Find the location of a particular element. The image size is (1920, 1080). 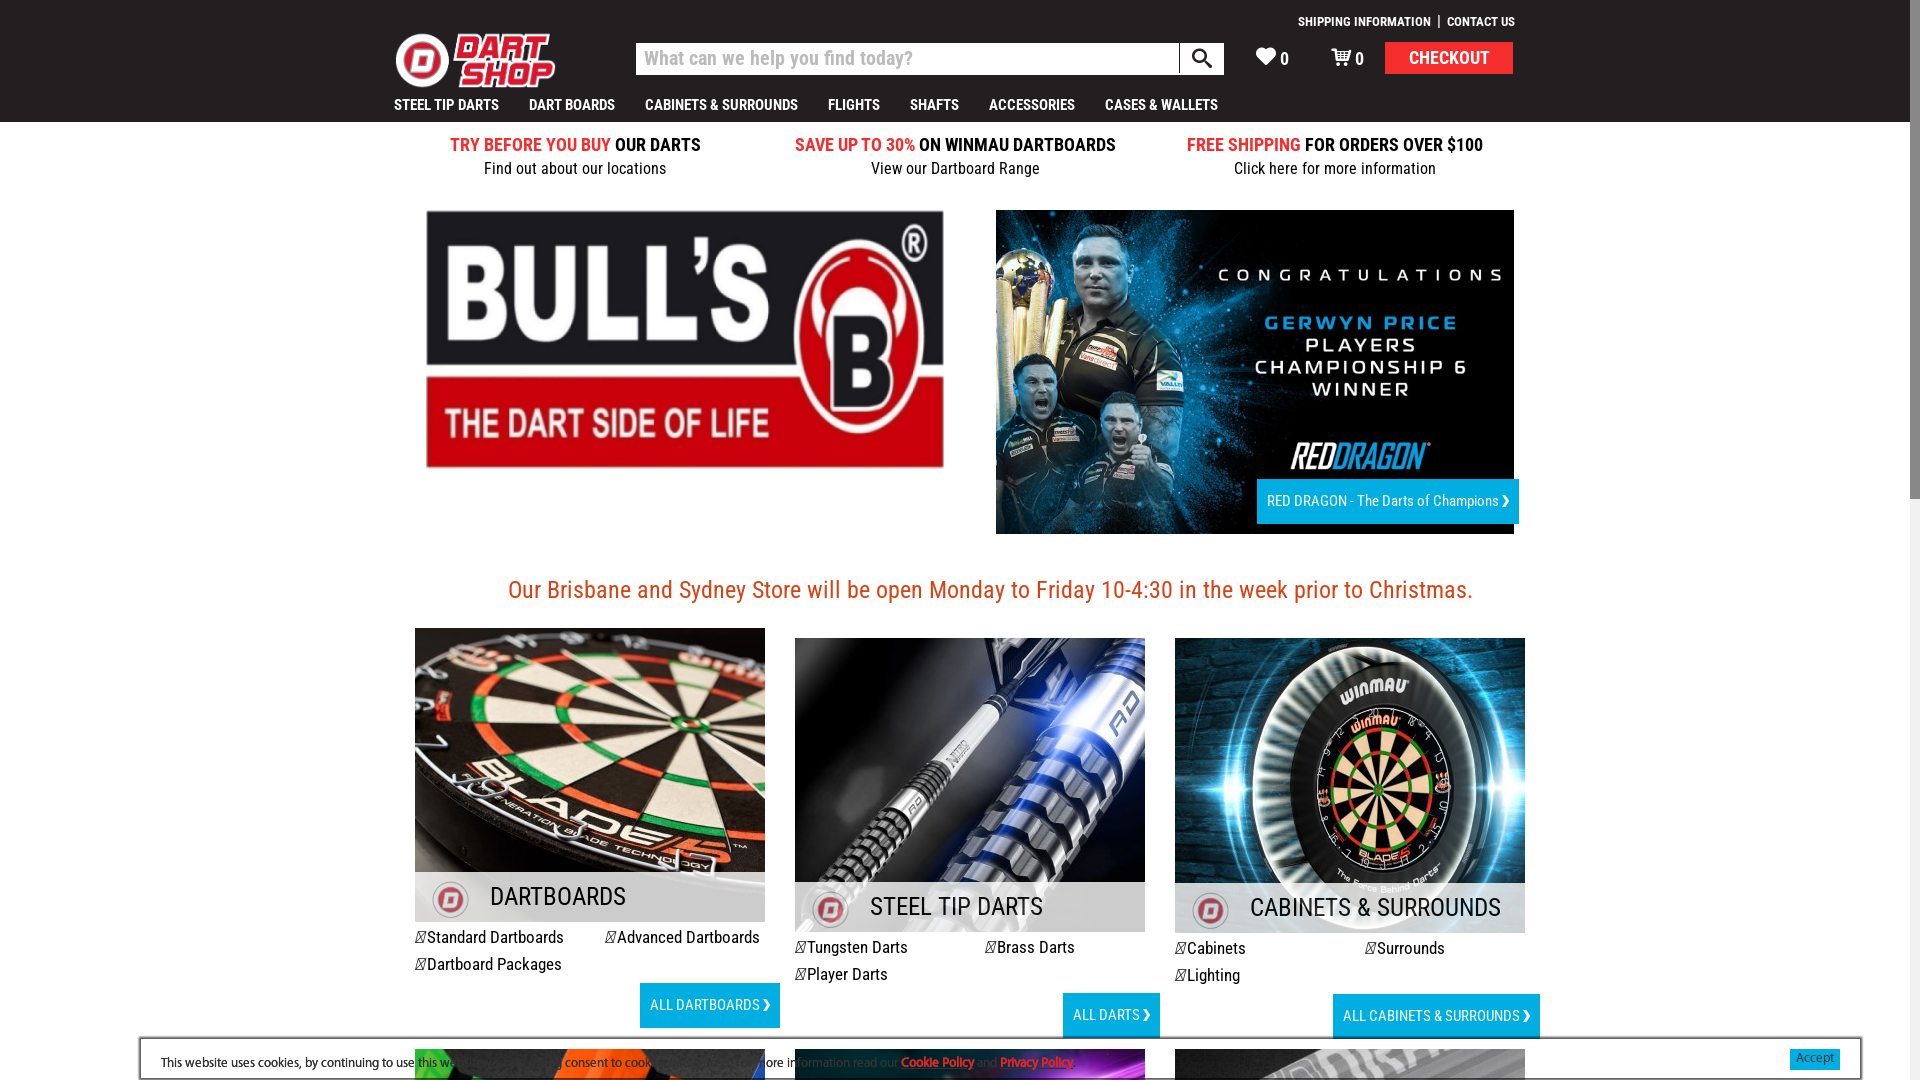

Advanced Dartboards is located at coordinates (688, 937).